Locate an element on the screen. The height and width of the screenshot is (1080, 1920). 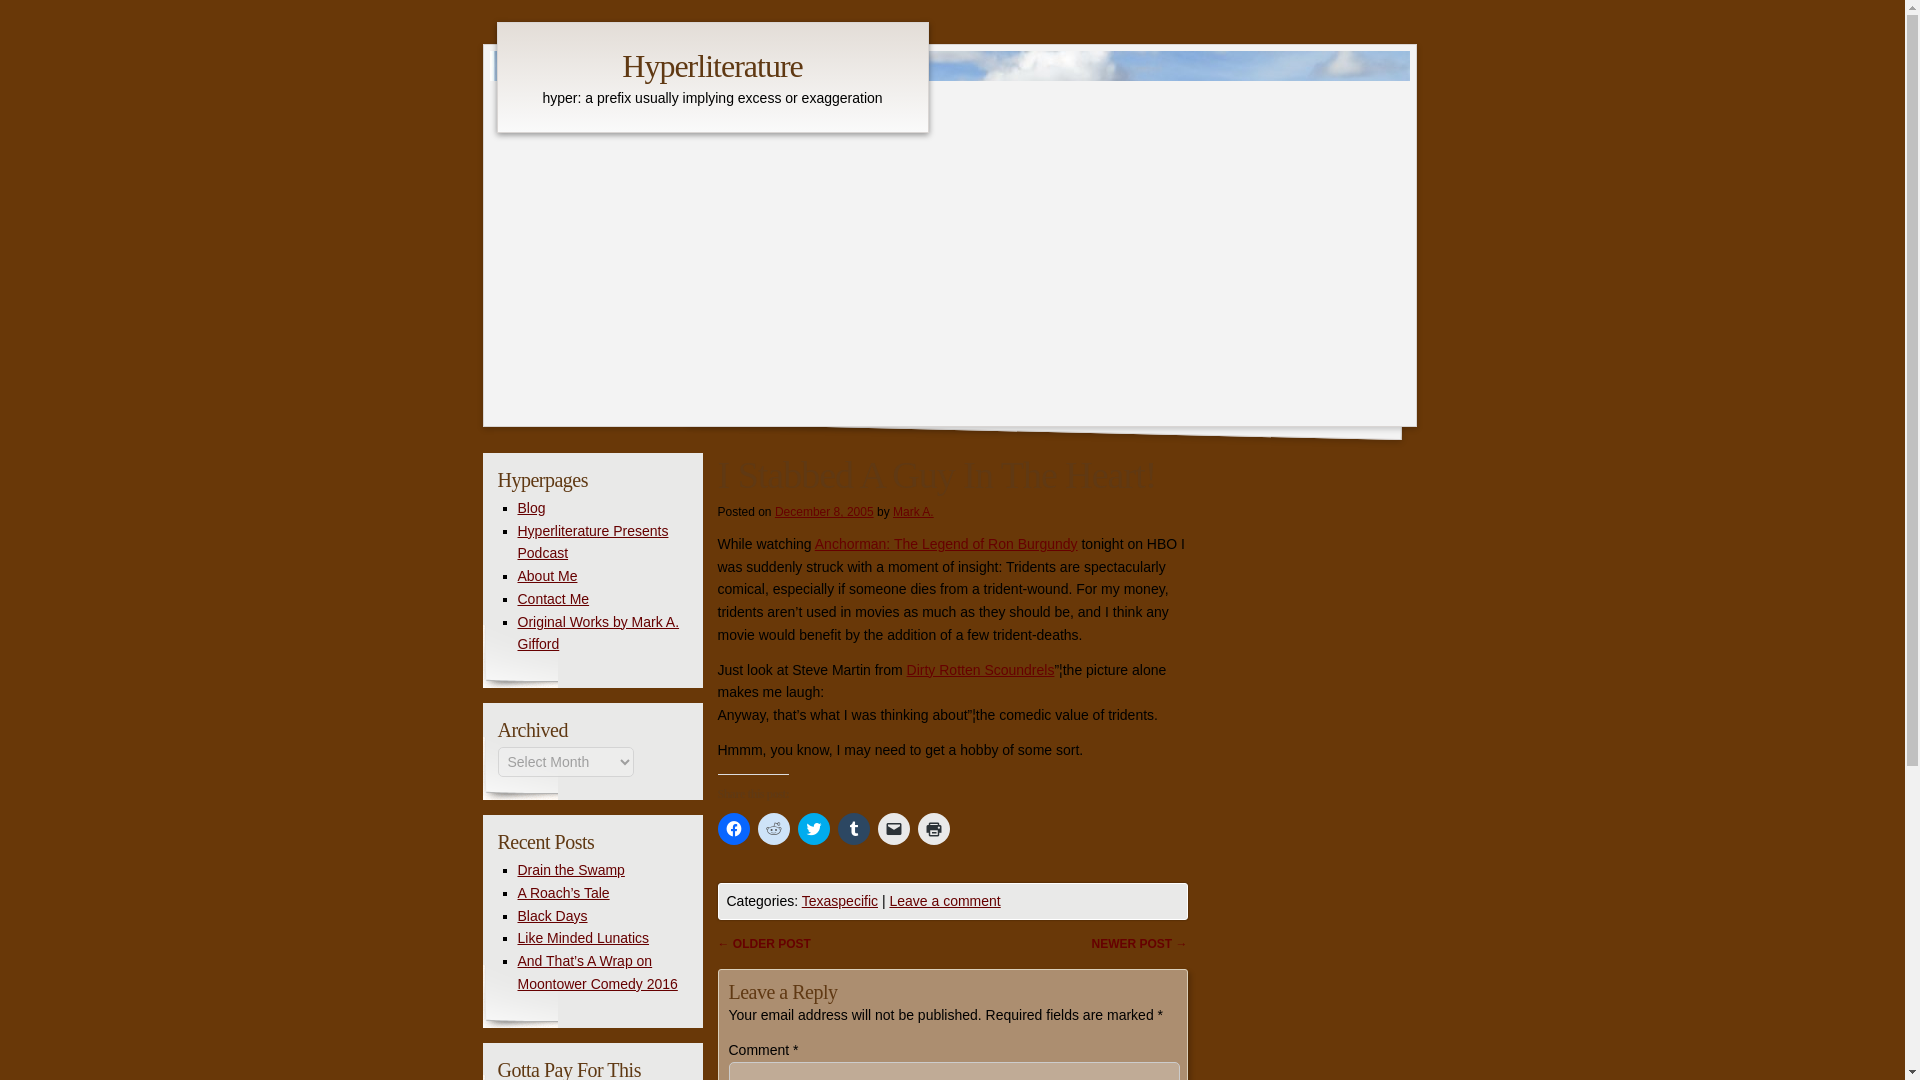
December 8, 2005 is located at coordinates (824, 512).